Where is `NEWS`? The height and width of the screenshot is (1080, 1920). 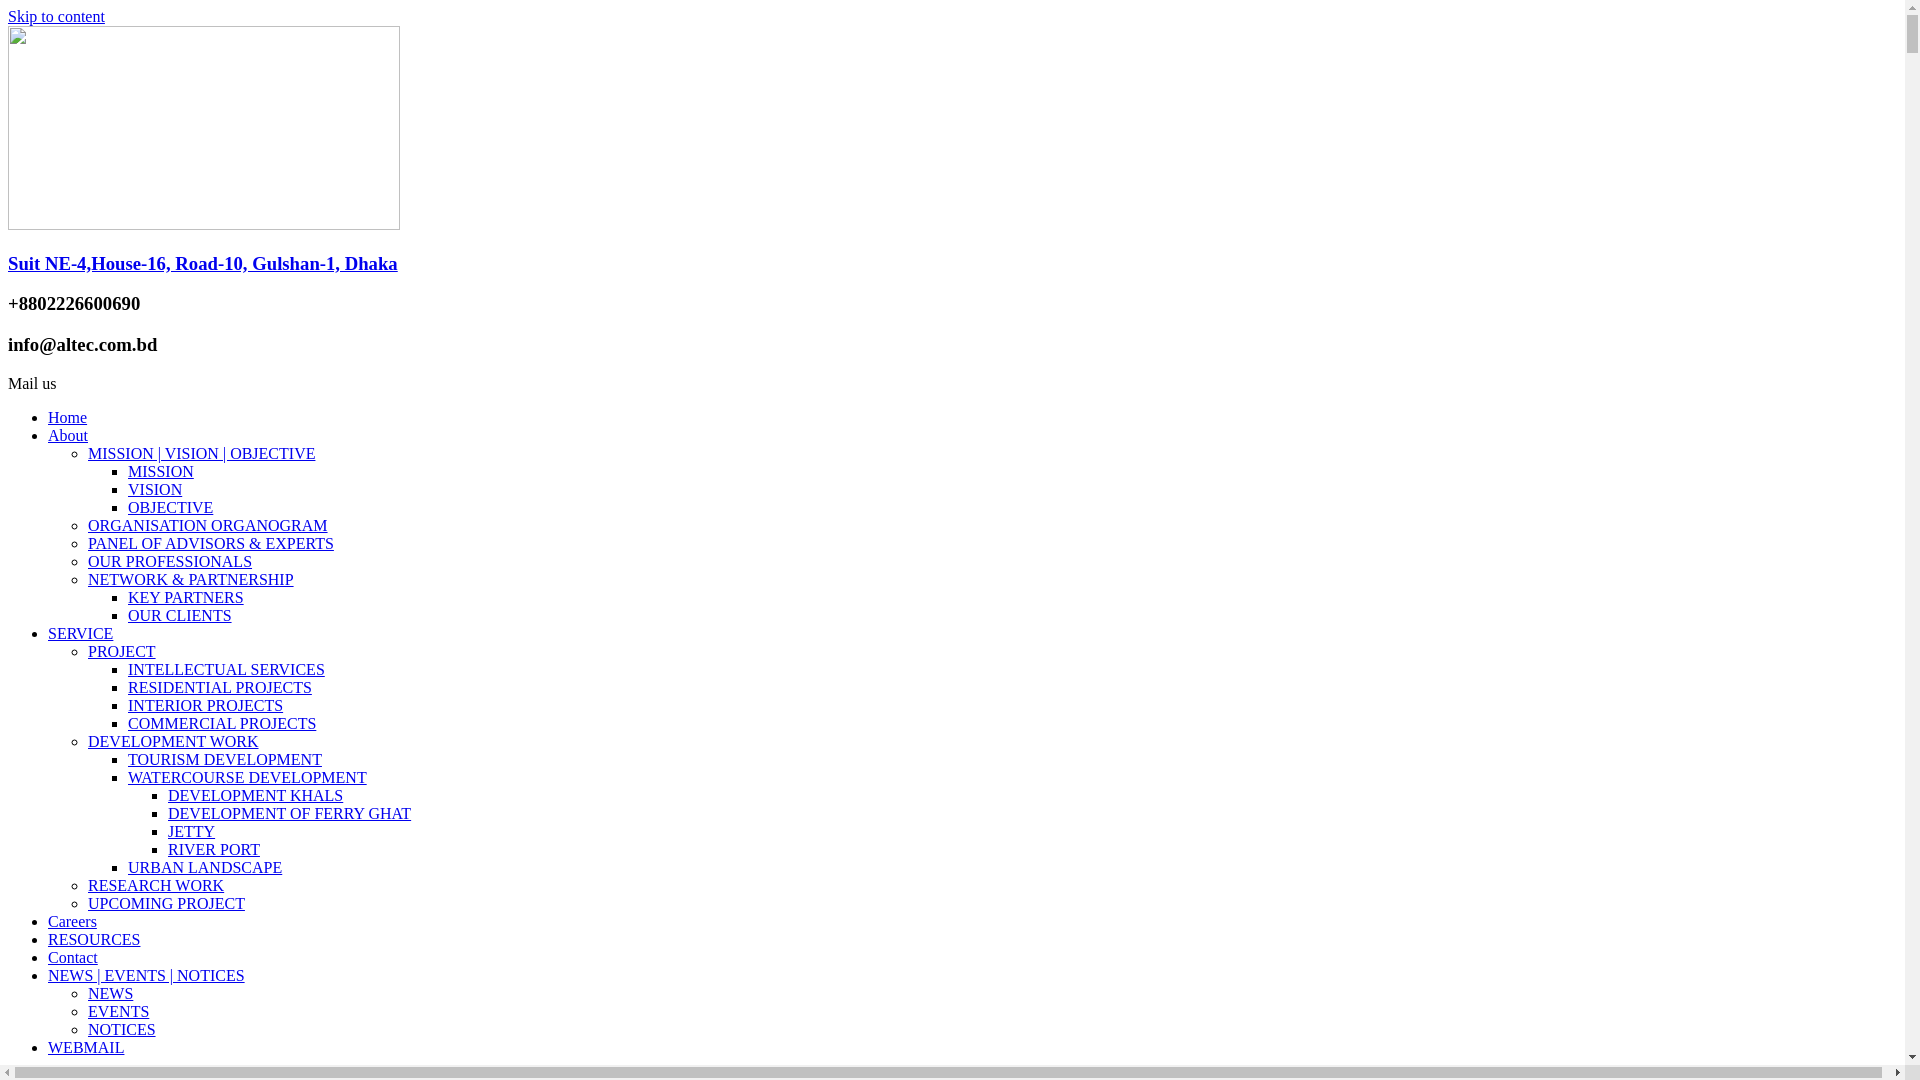 NEWS is located at coordinates (110, 994).